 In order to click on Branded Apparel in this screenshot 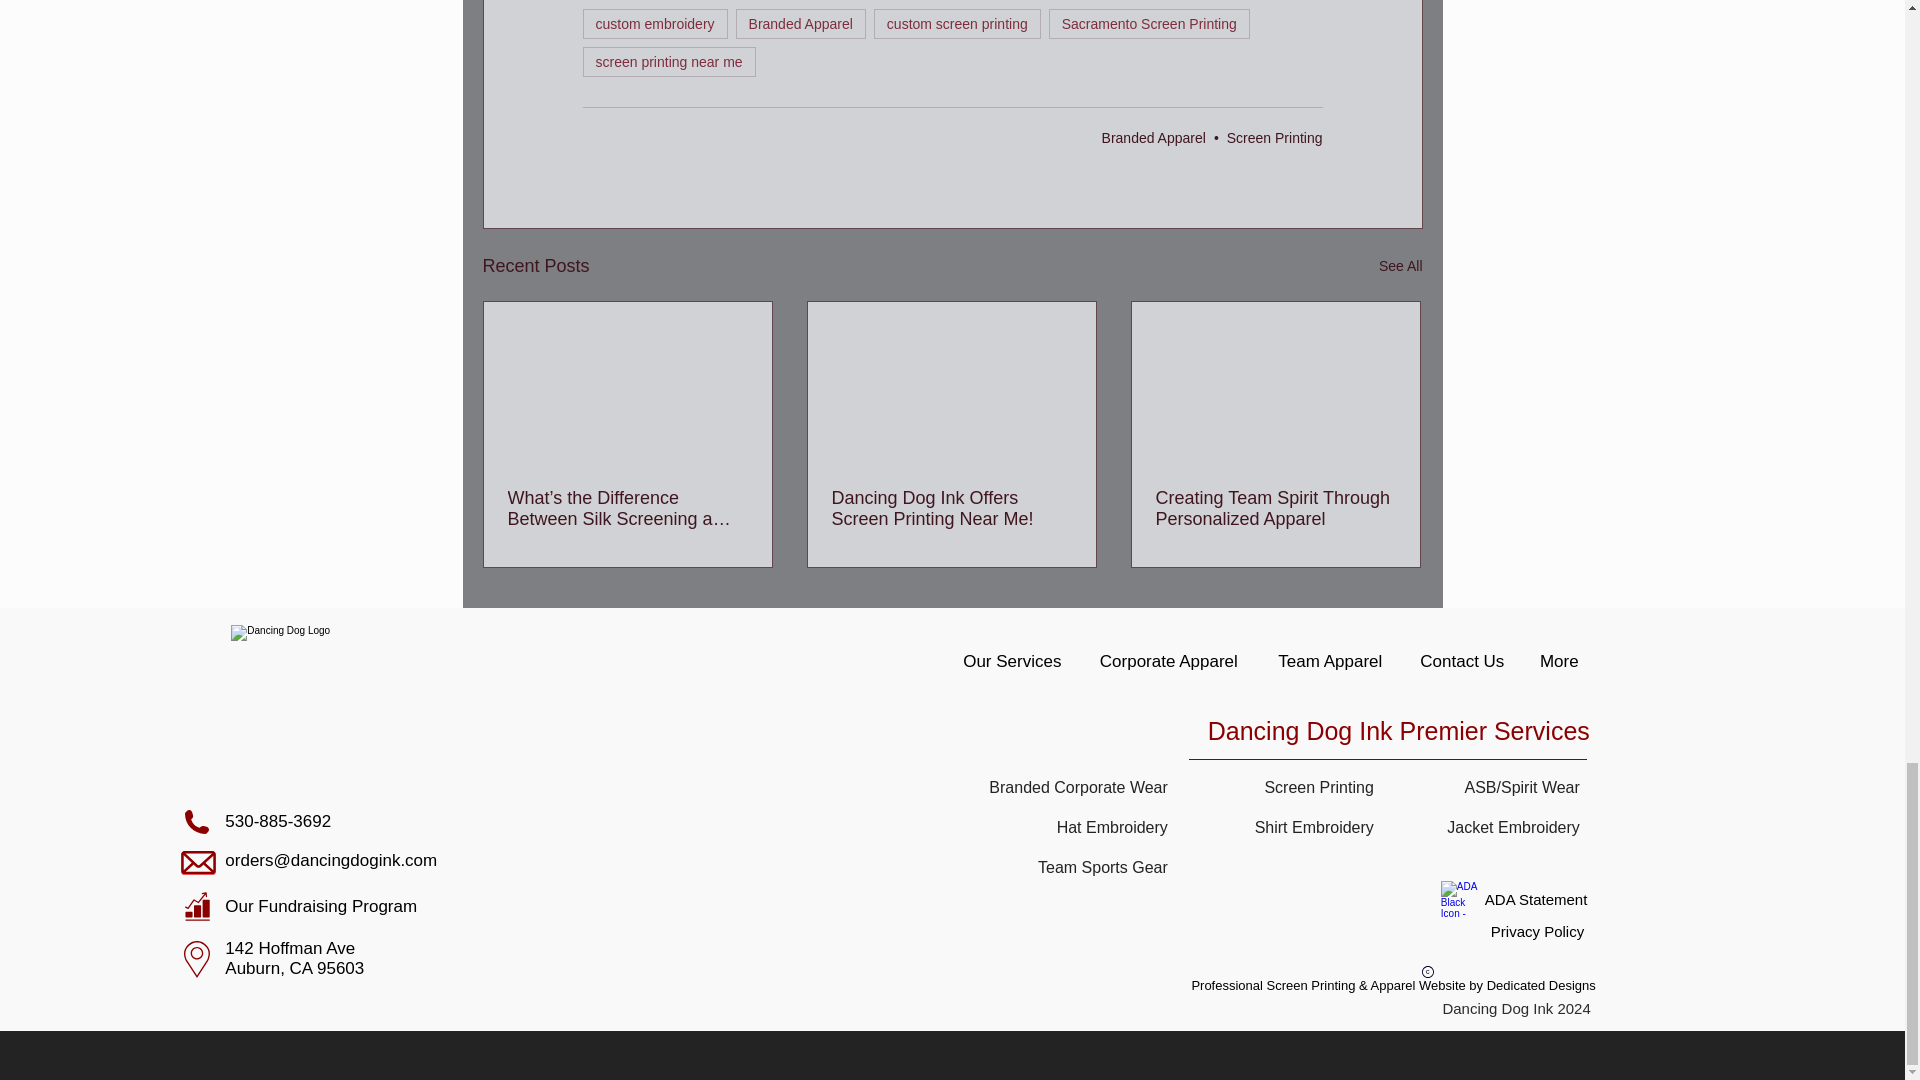, I will do `click(800, 23)`.